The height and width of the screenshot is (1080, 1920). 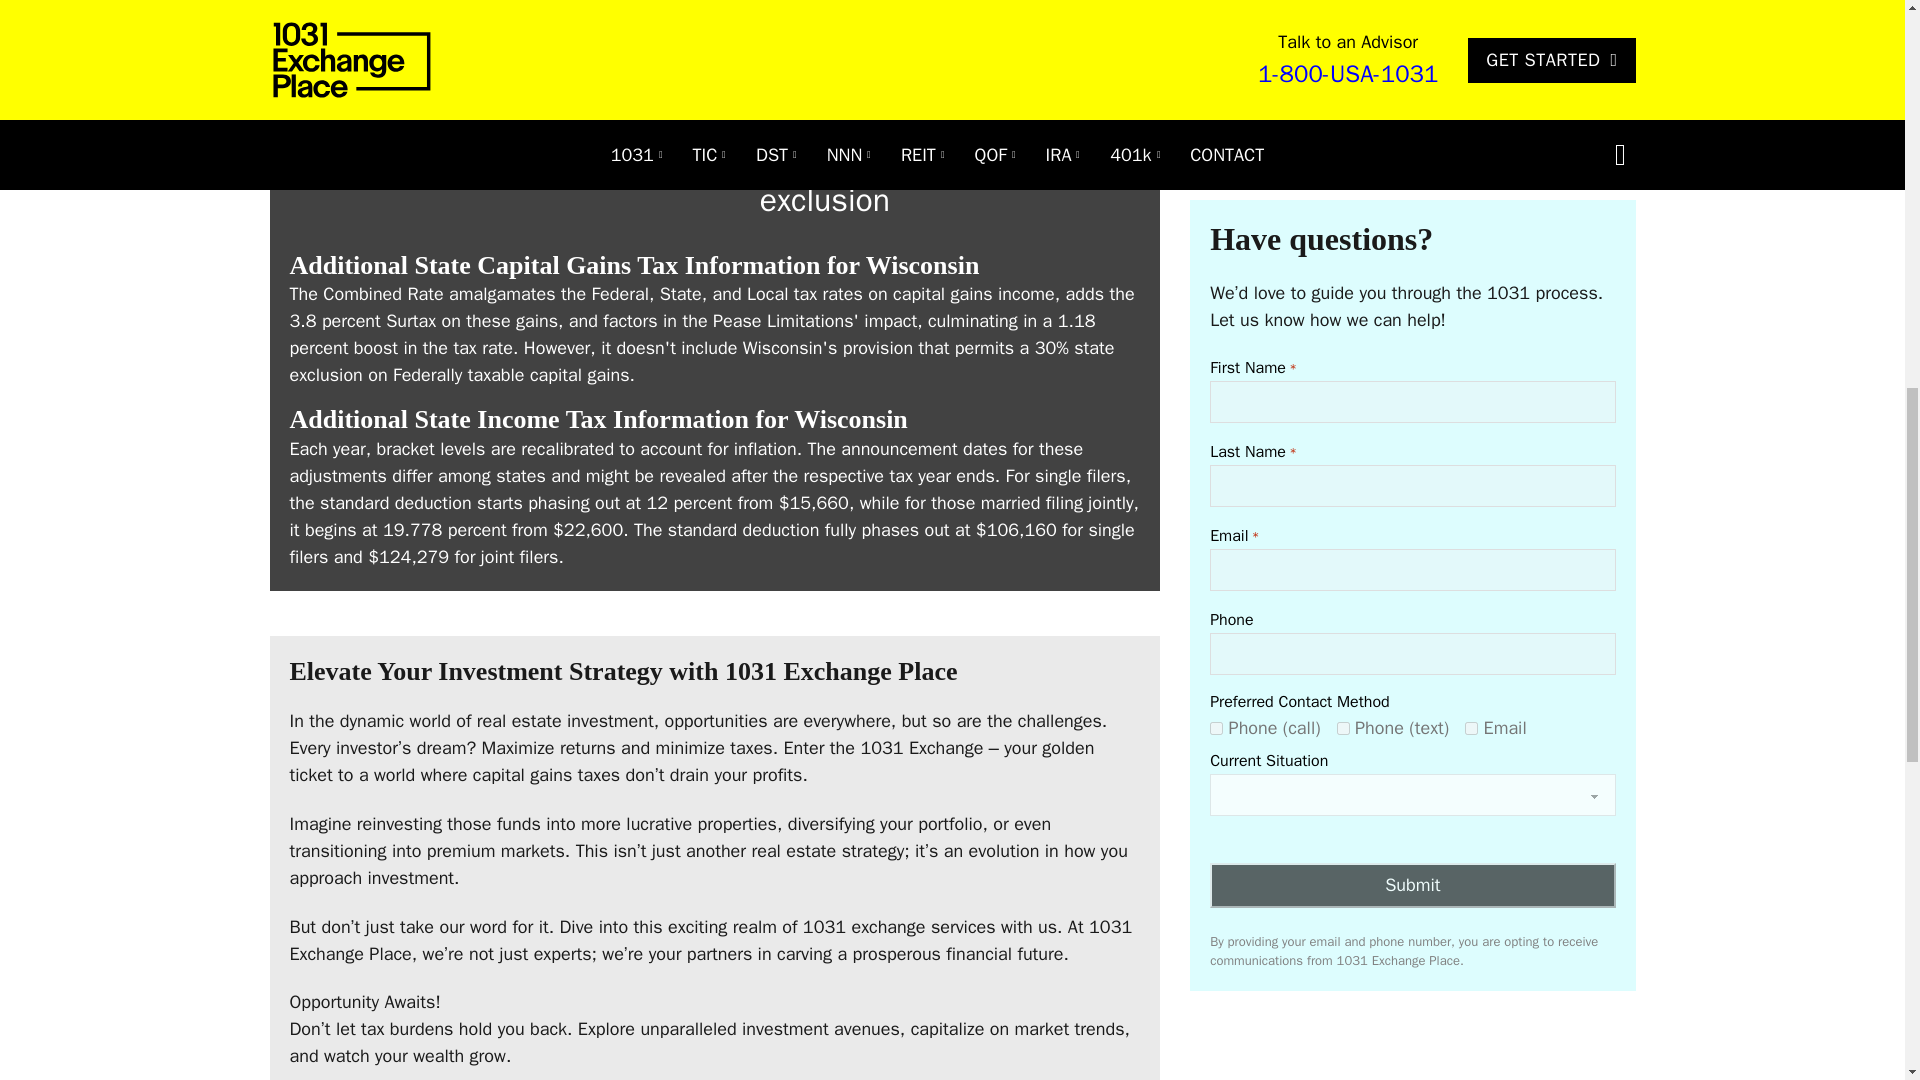 What do you see at coordinates (1471, 696) in the screenshot?
I see `Email` at bounding box center [1471, 696].